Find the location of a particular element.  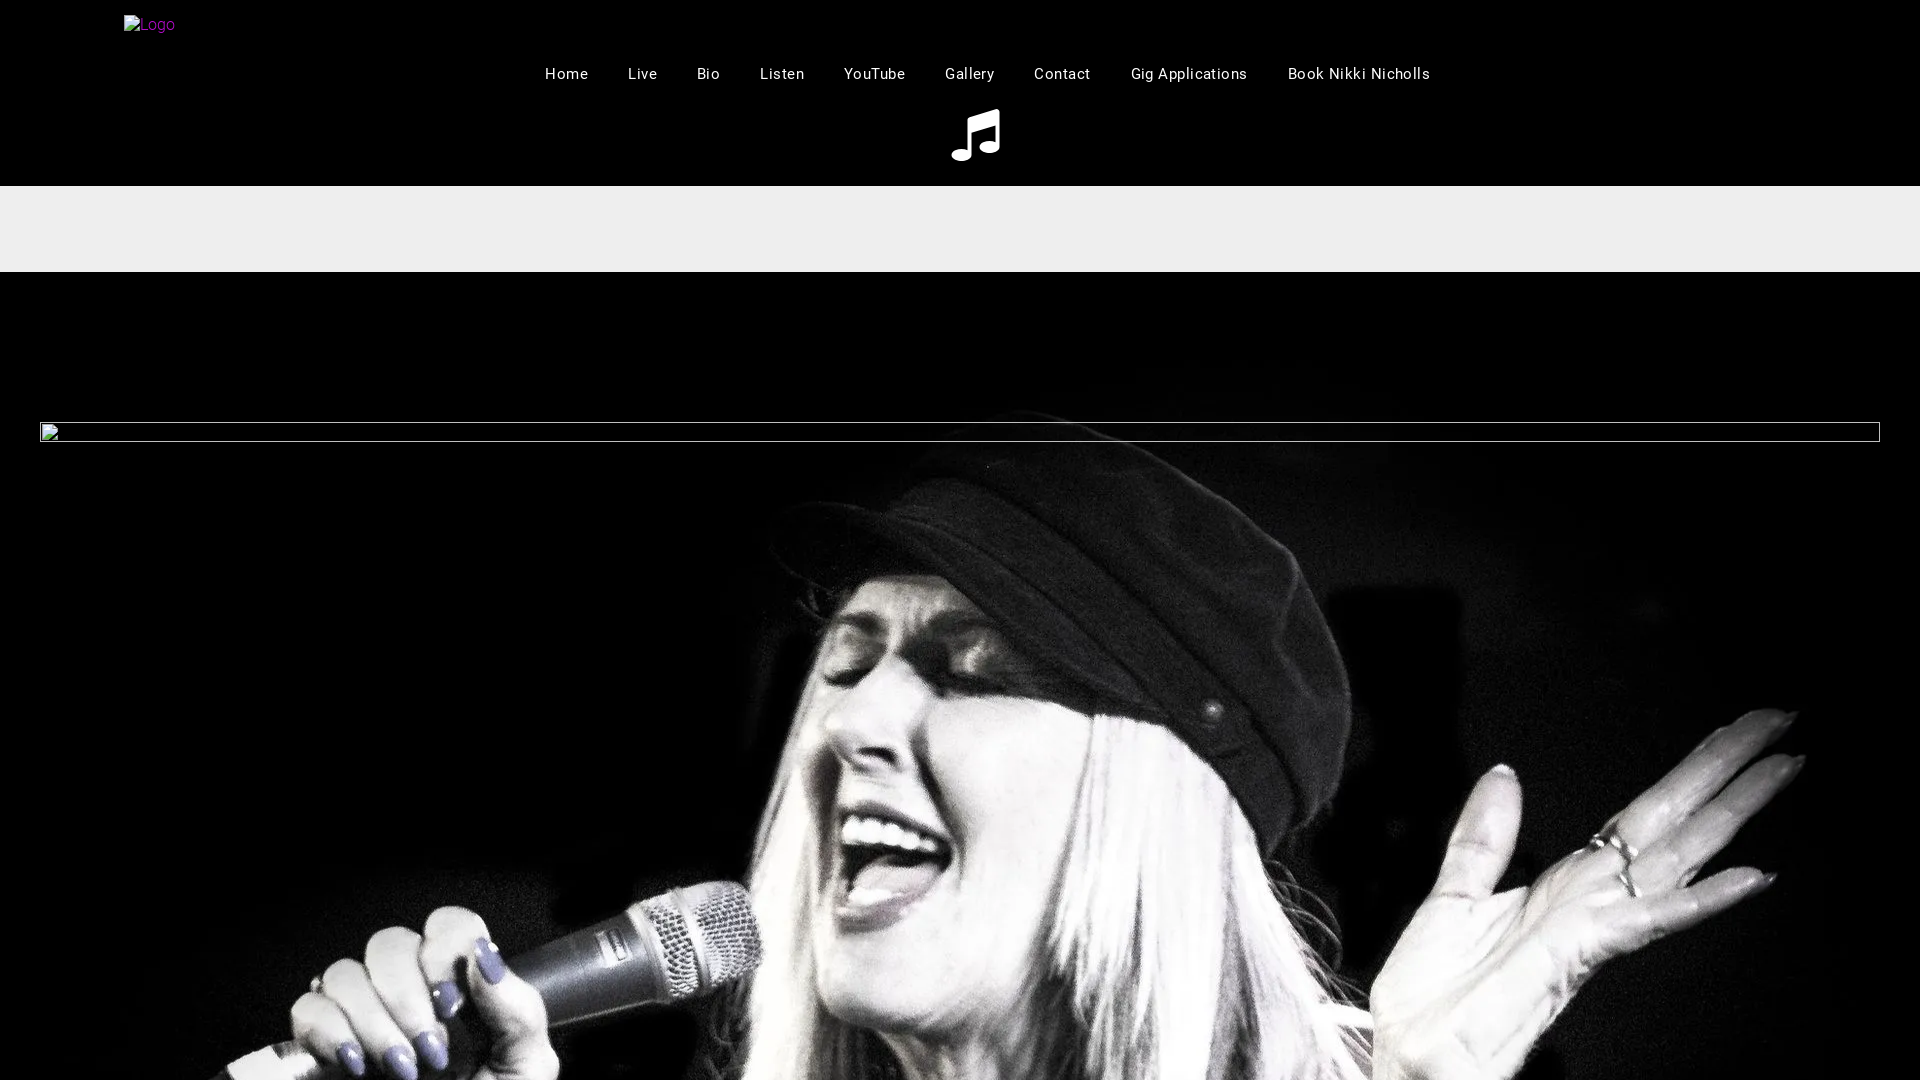

Bio is located at coordinates (708, 74).